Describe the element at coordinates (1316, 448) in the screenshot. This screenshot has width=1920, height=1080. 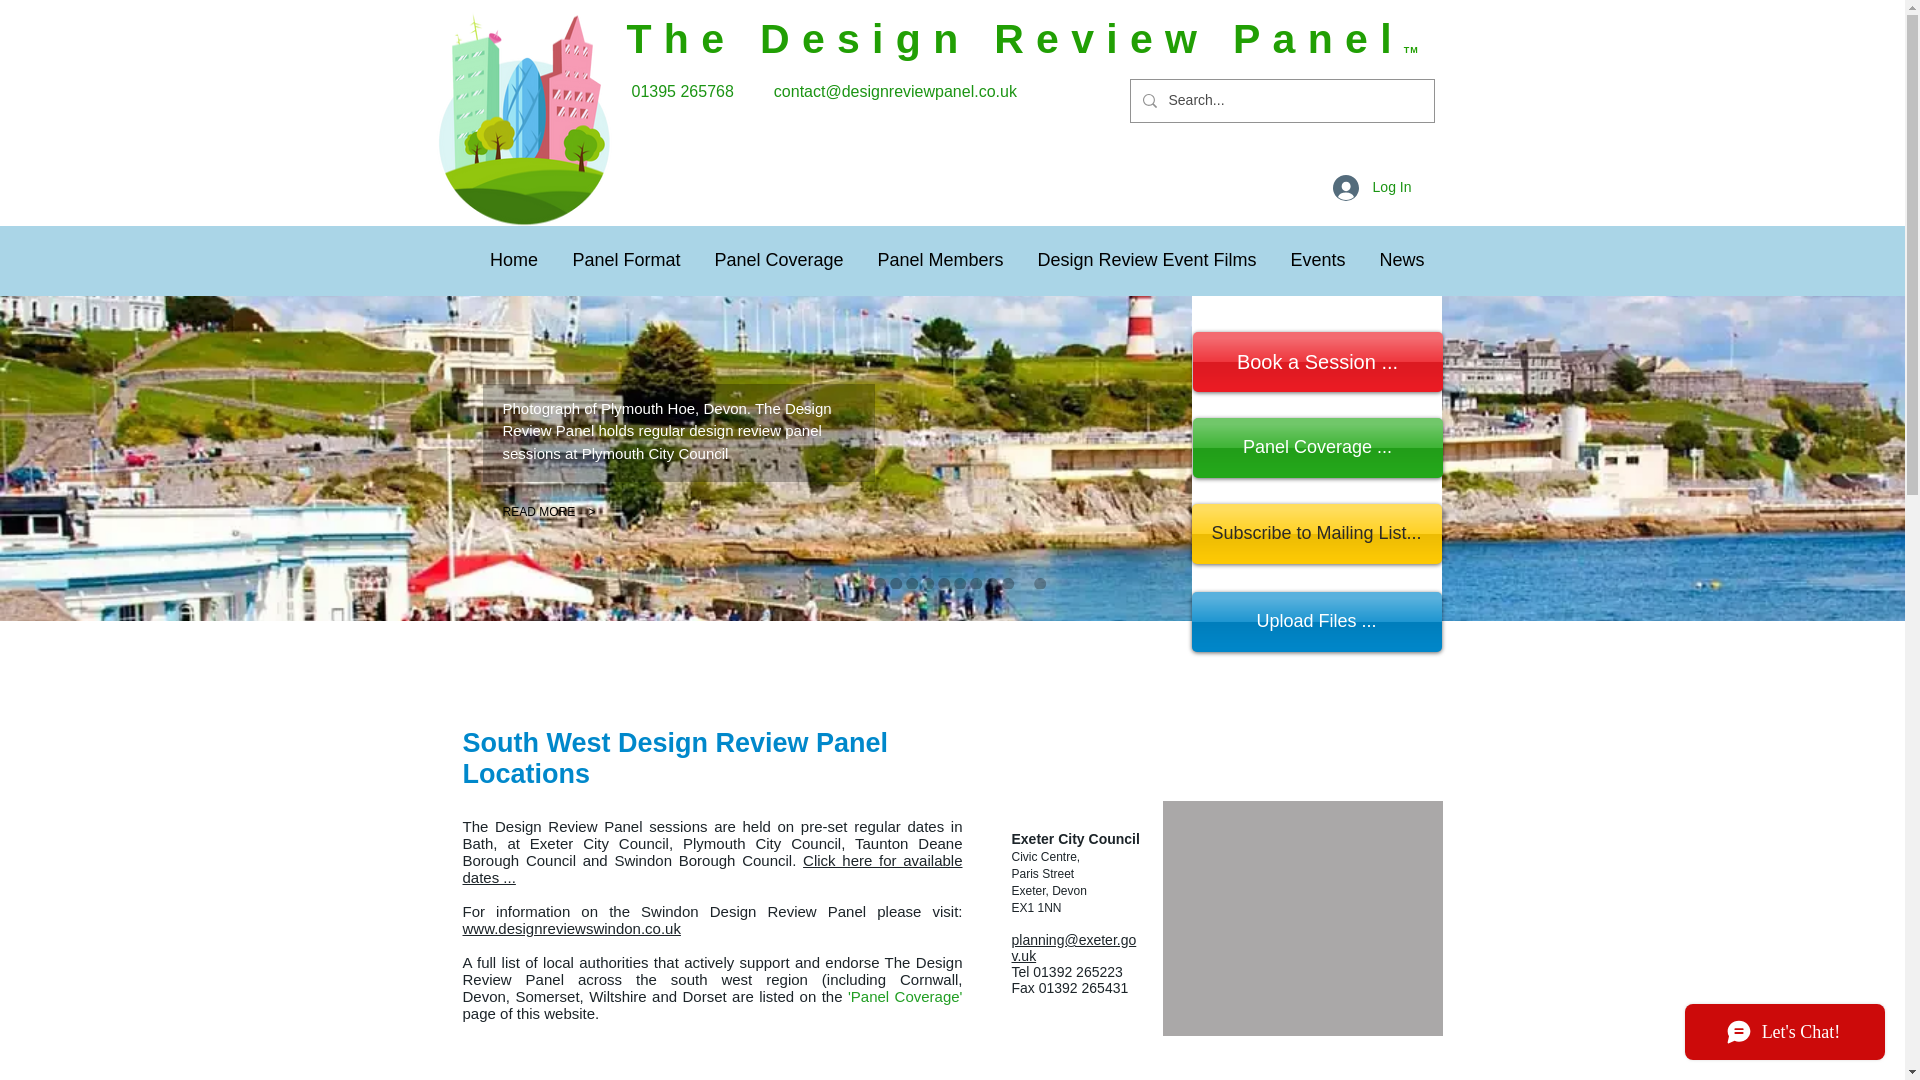
I see `Panel Coverage ...` at that location.